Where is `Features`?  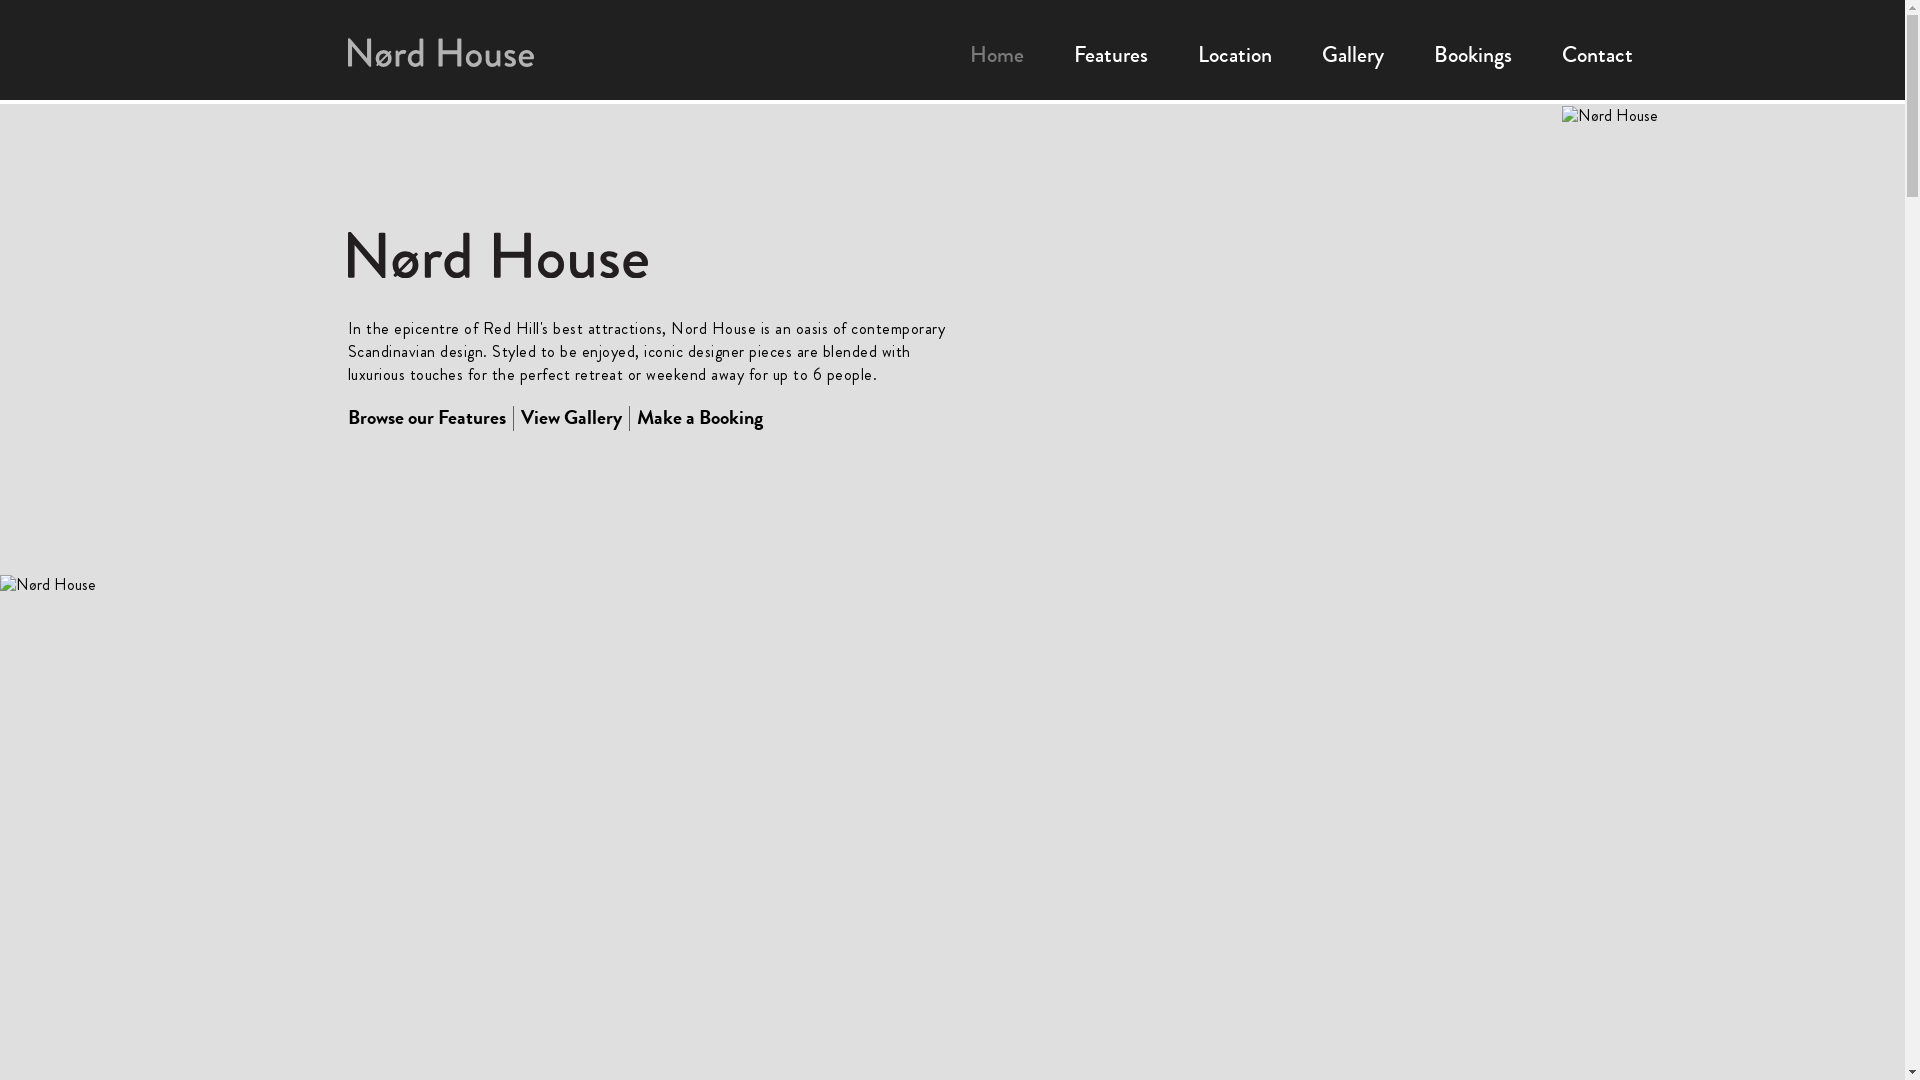
Features is located at coordinates (1111, 54).